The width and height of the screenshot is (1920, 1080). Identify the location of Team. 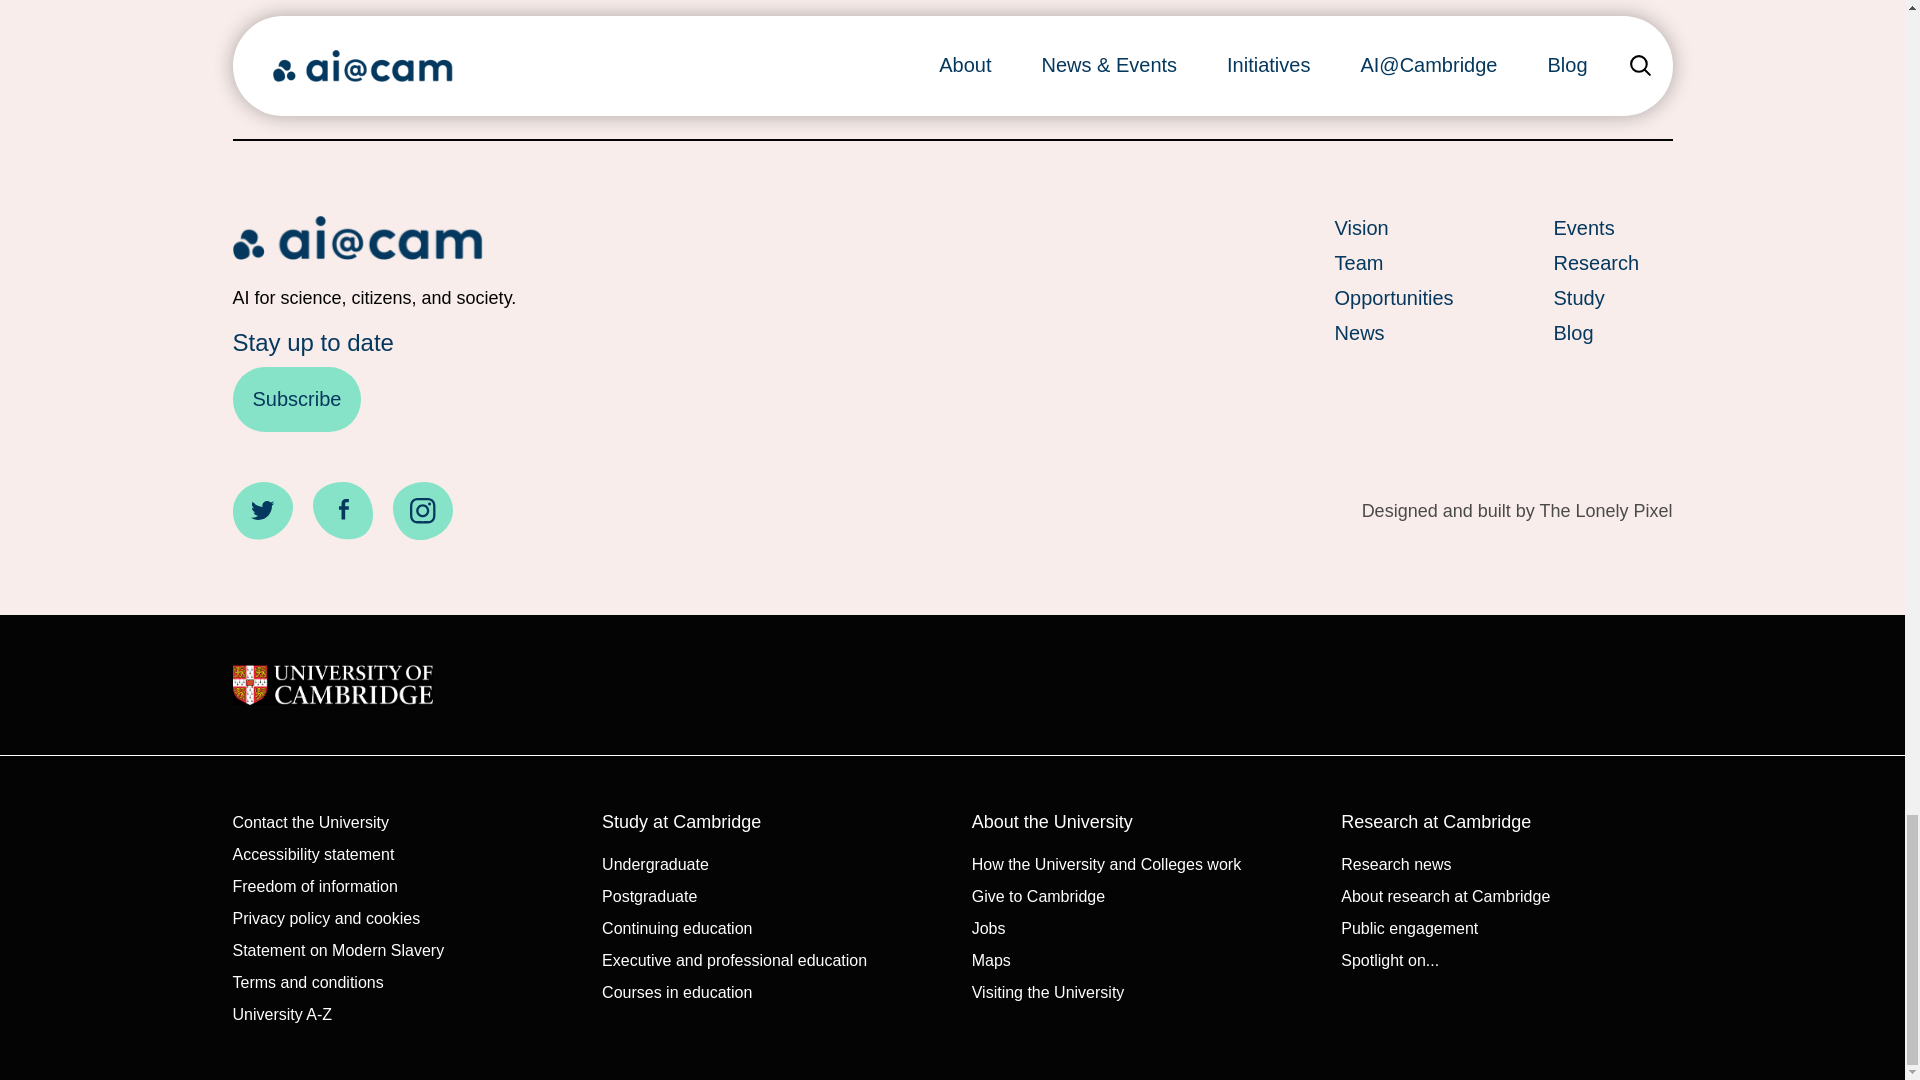
(1394, 263).